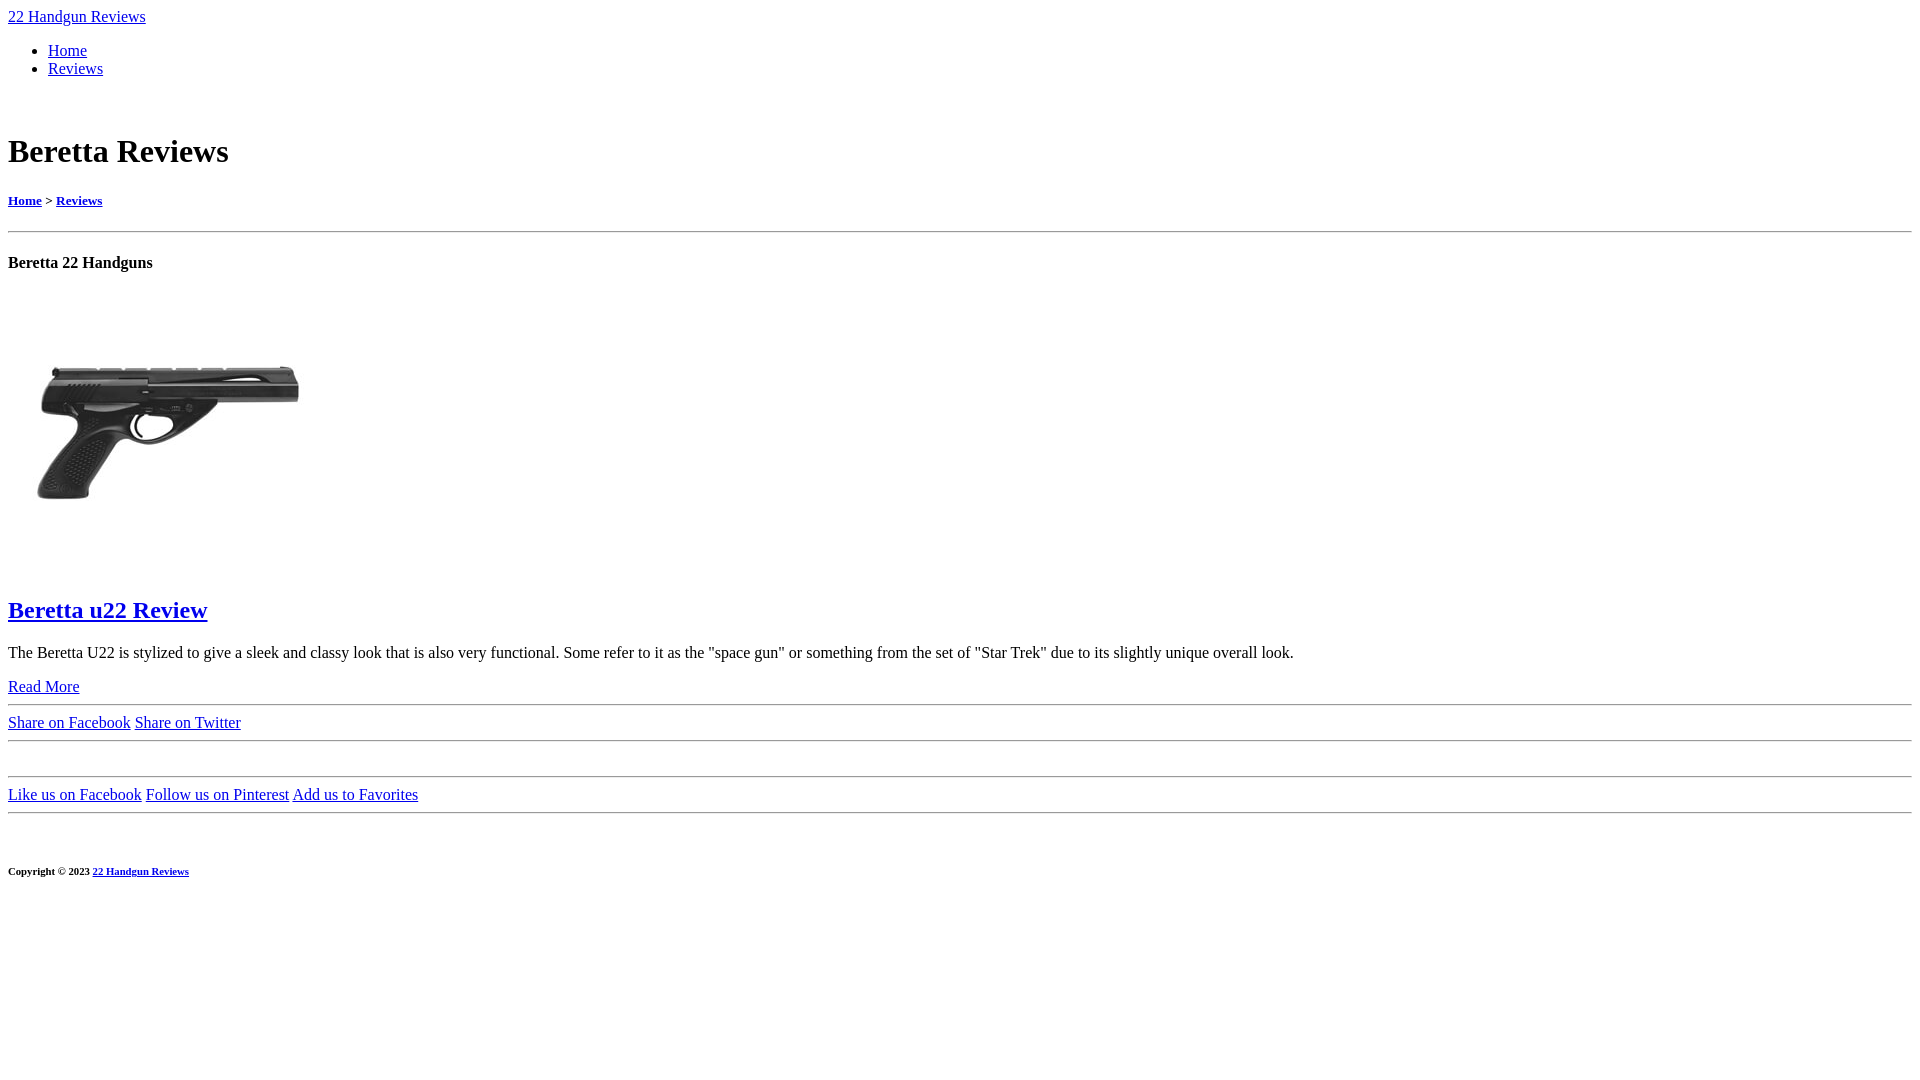 Image resolution: width=1920 pixels, height=1080 pixels. Describe the element at coordinates (79, 200) in the screenshot. I see `Reviews` at that location.